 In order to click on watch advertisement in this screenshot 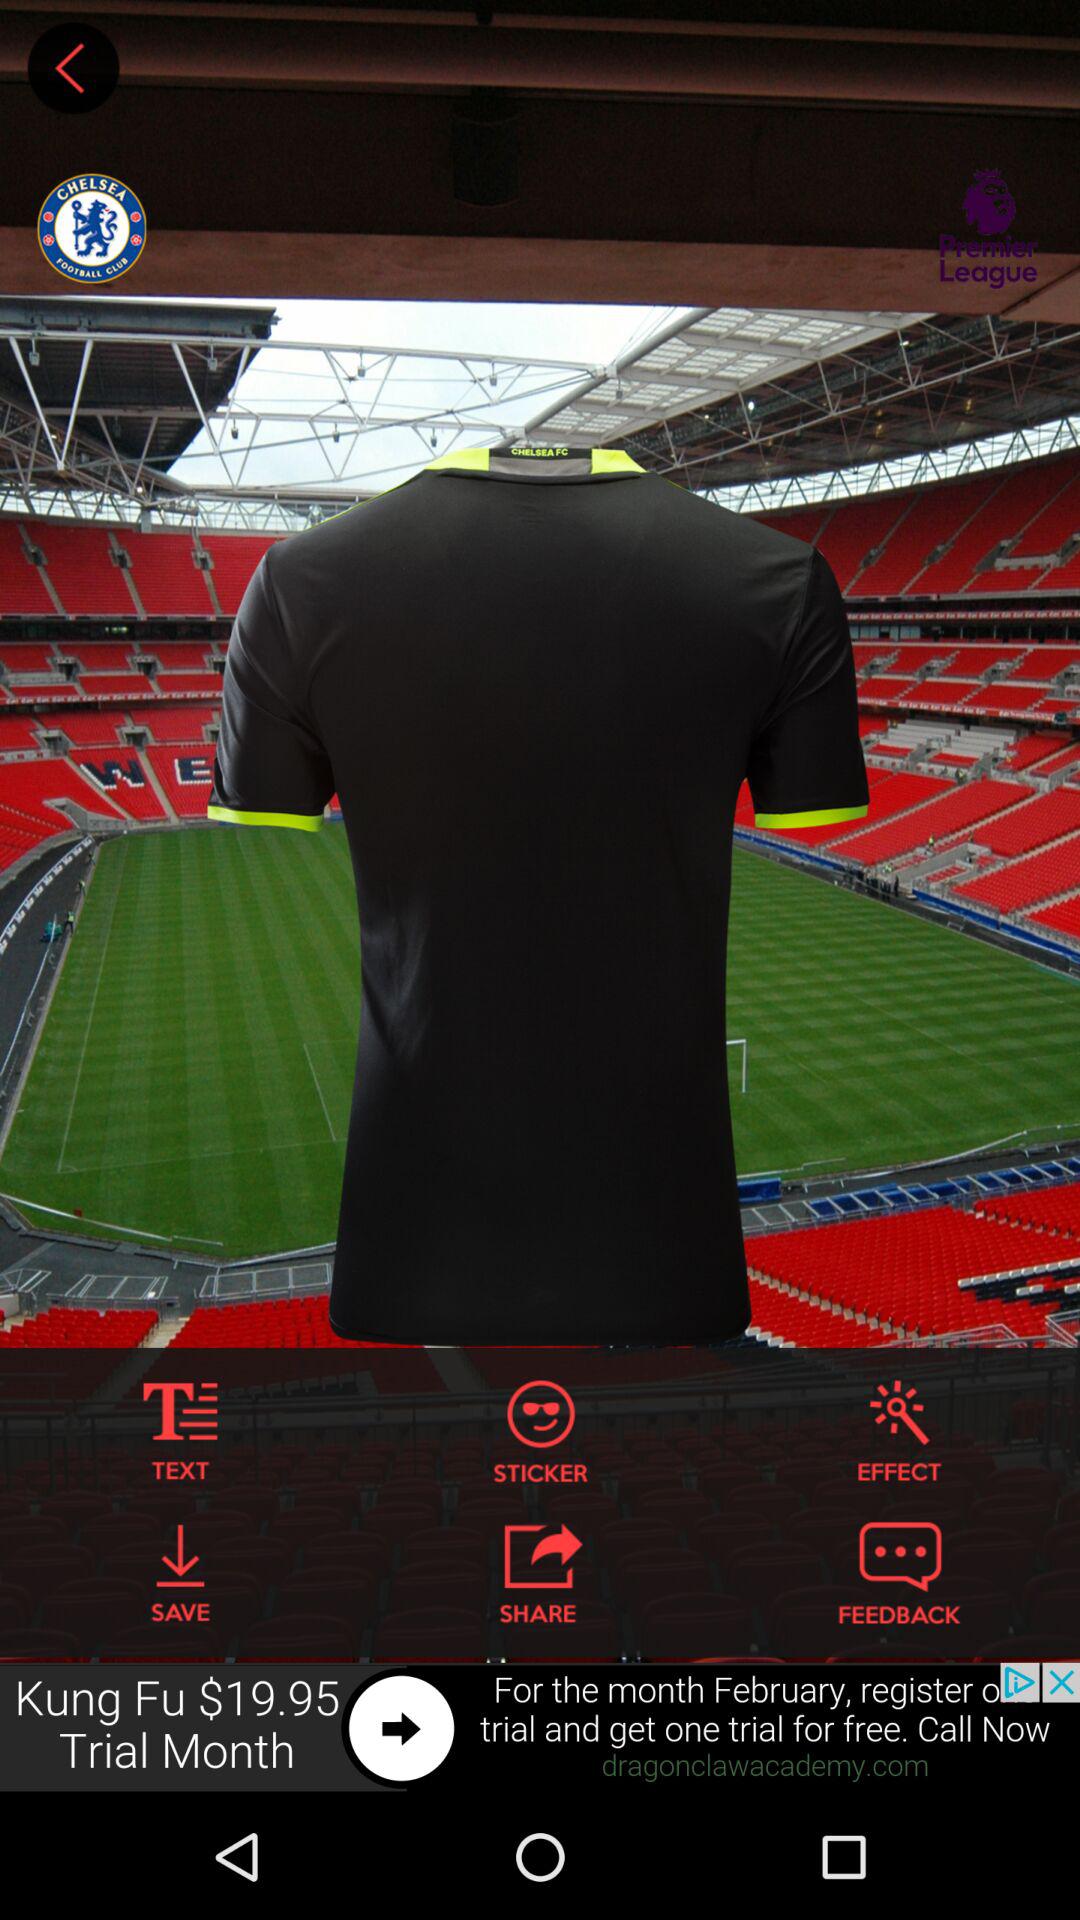, I will do `click(540, 1728)`.